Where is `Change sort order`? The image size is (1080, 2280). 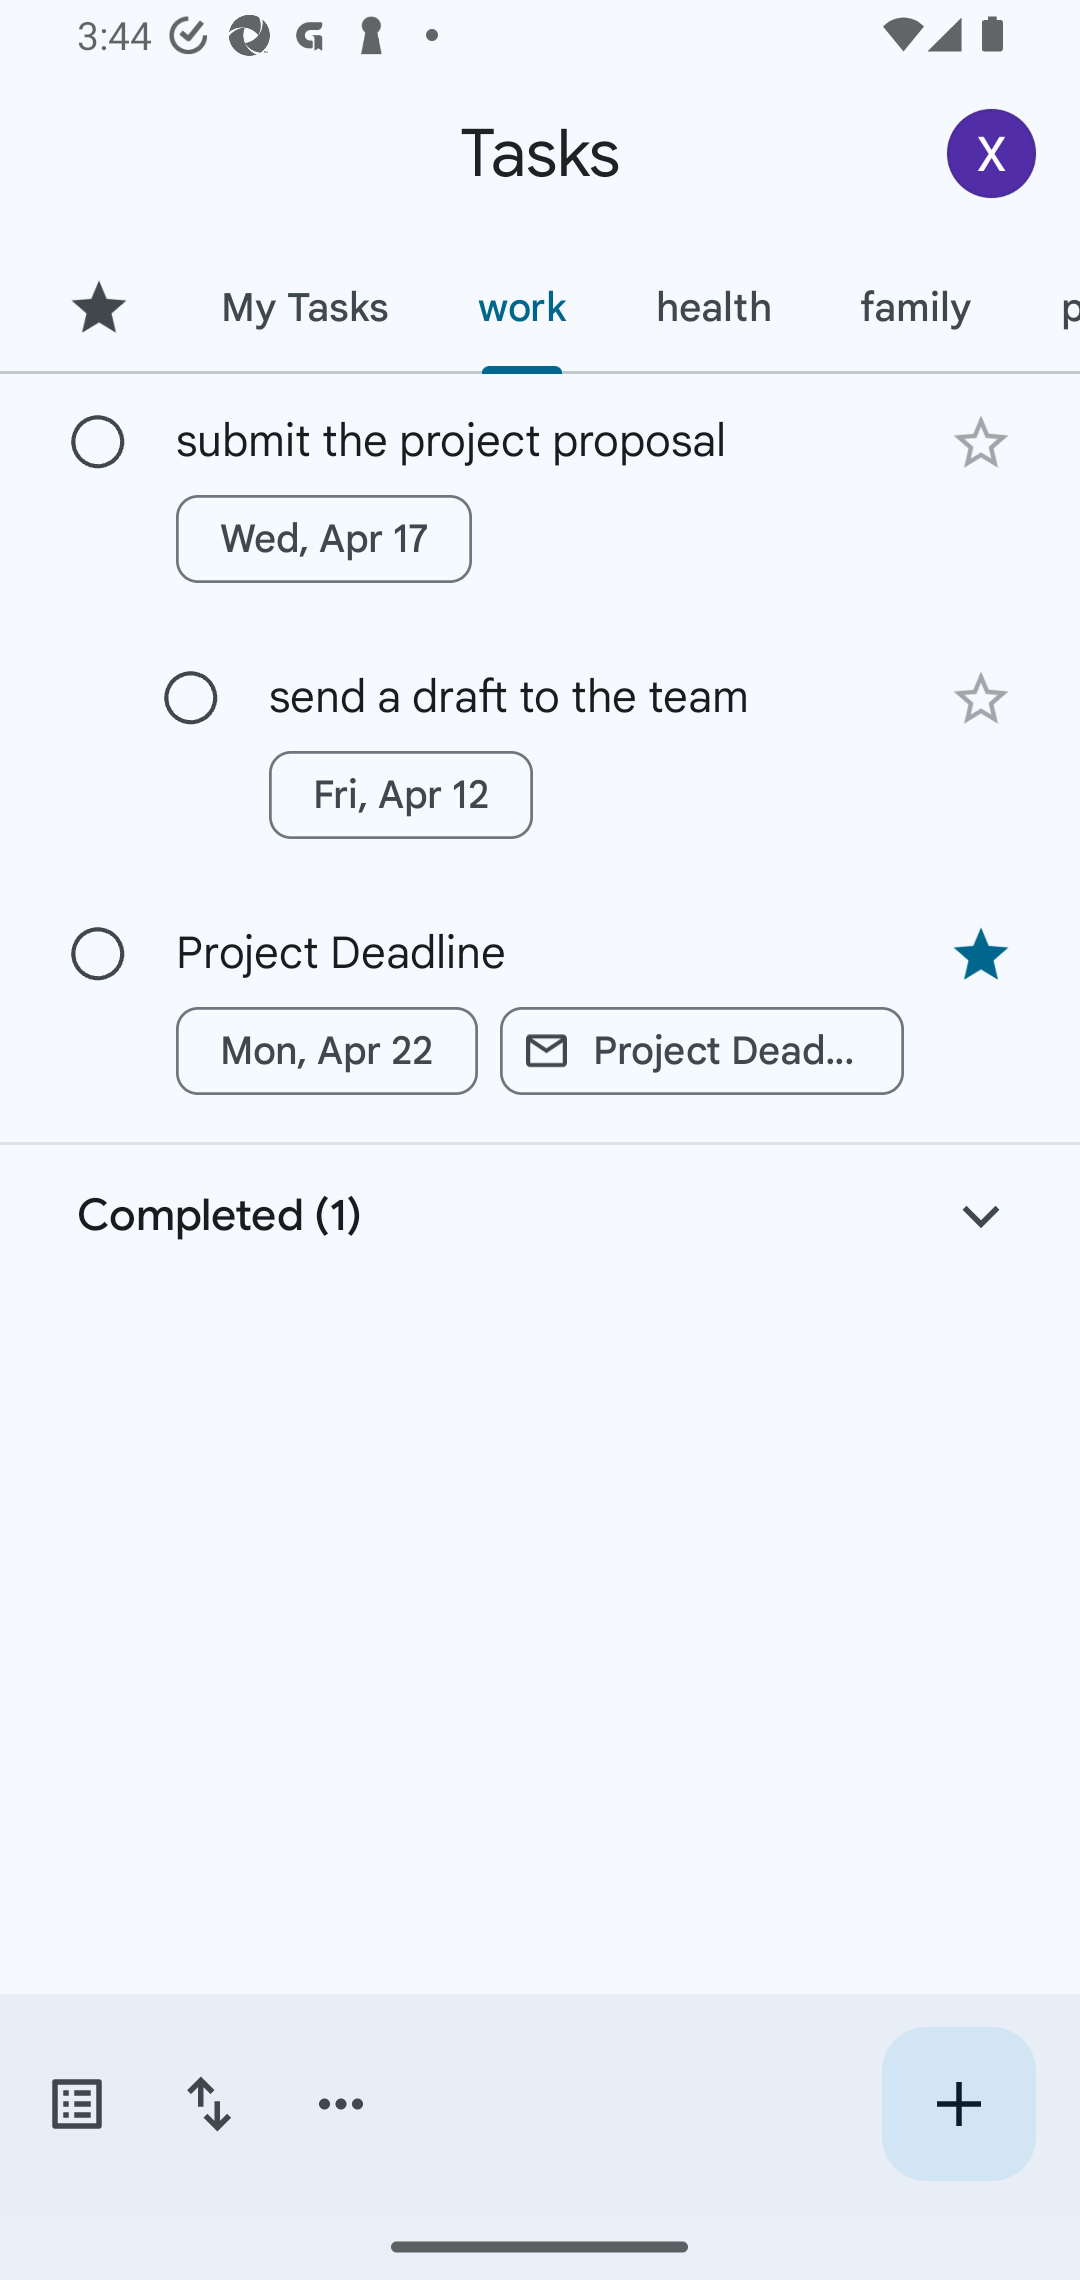
Change sort order is located at coordinates (208, 2104).